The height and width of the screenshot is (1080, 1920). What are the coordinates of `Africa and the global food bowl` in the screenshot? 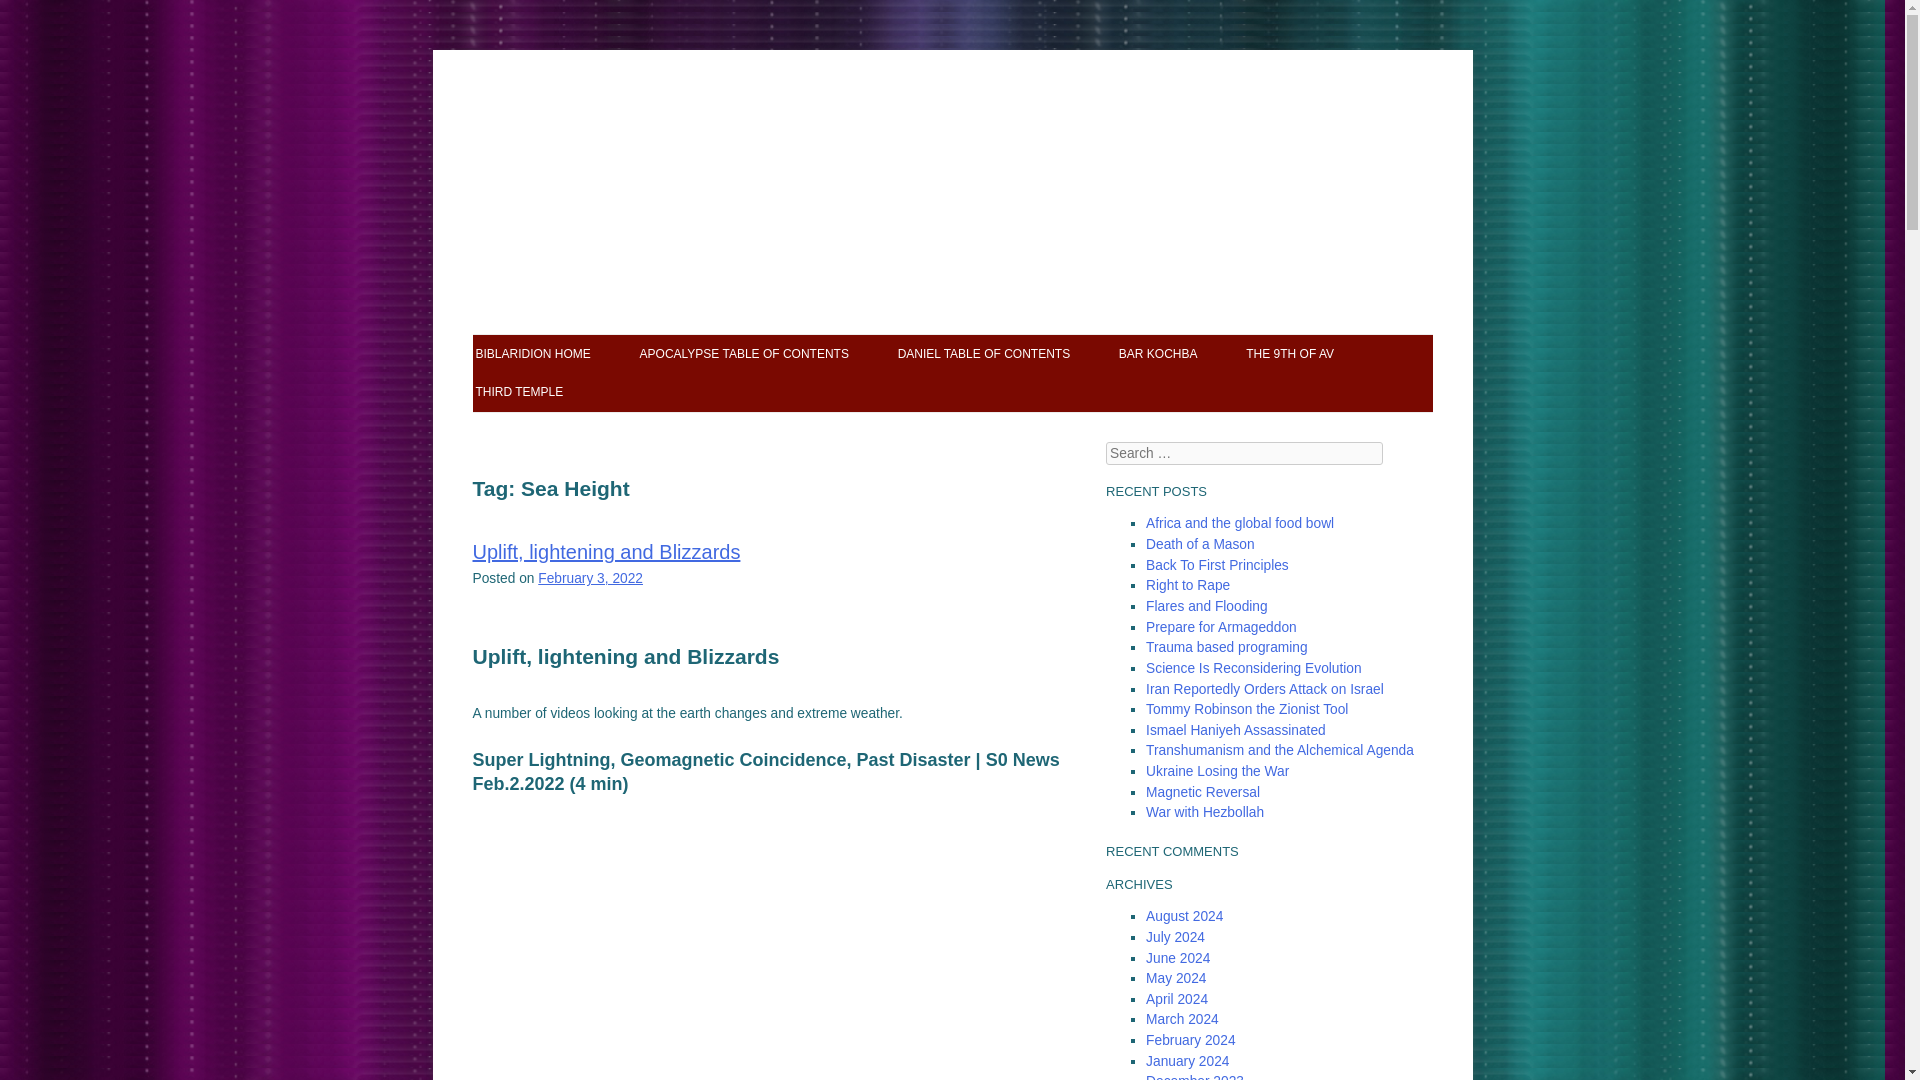 It's located at (1240, 524).